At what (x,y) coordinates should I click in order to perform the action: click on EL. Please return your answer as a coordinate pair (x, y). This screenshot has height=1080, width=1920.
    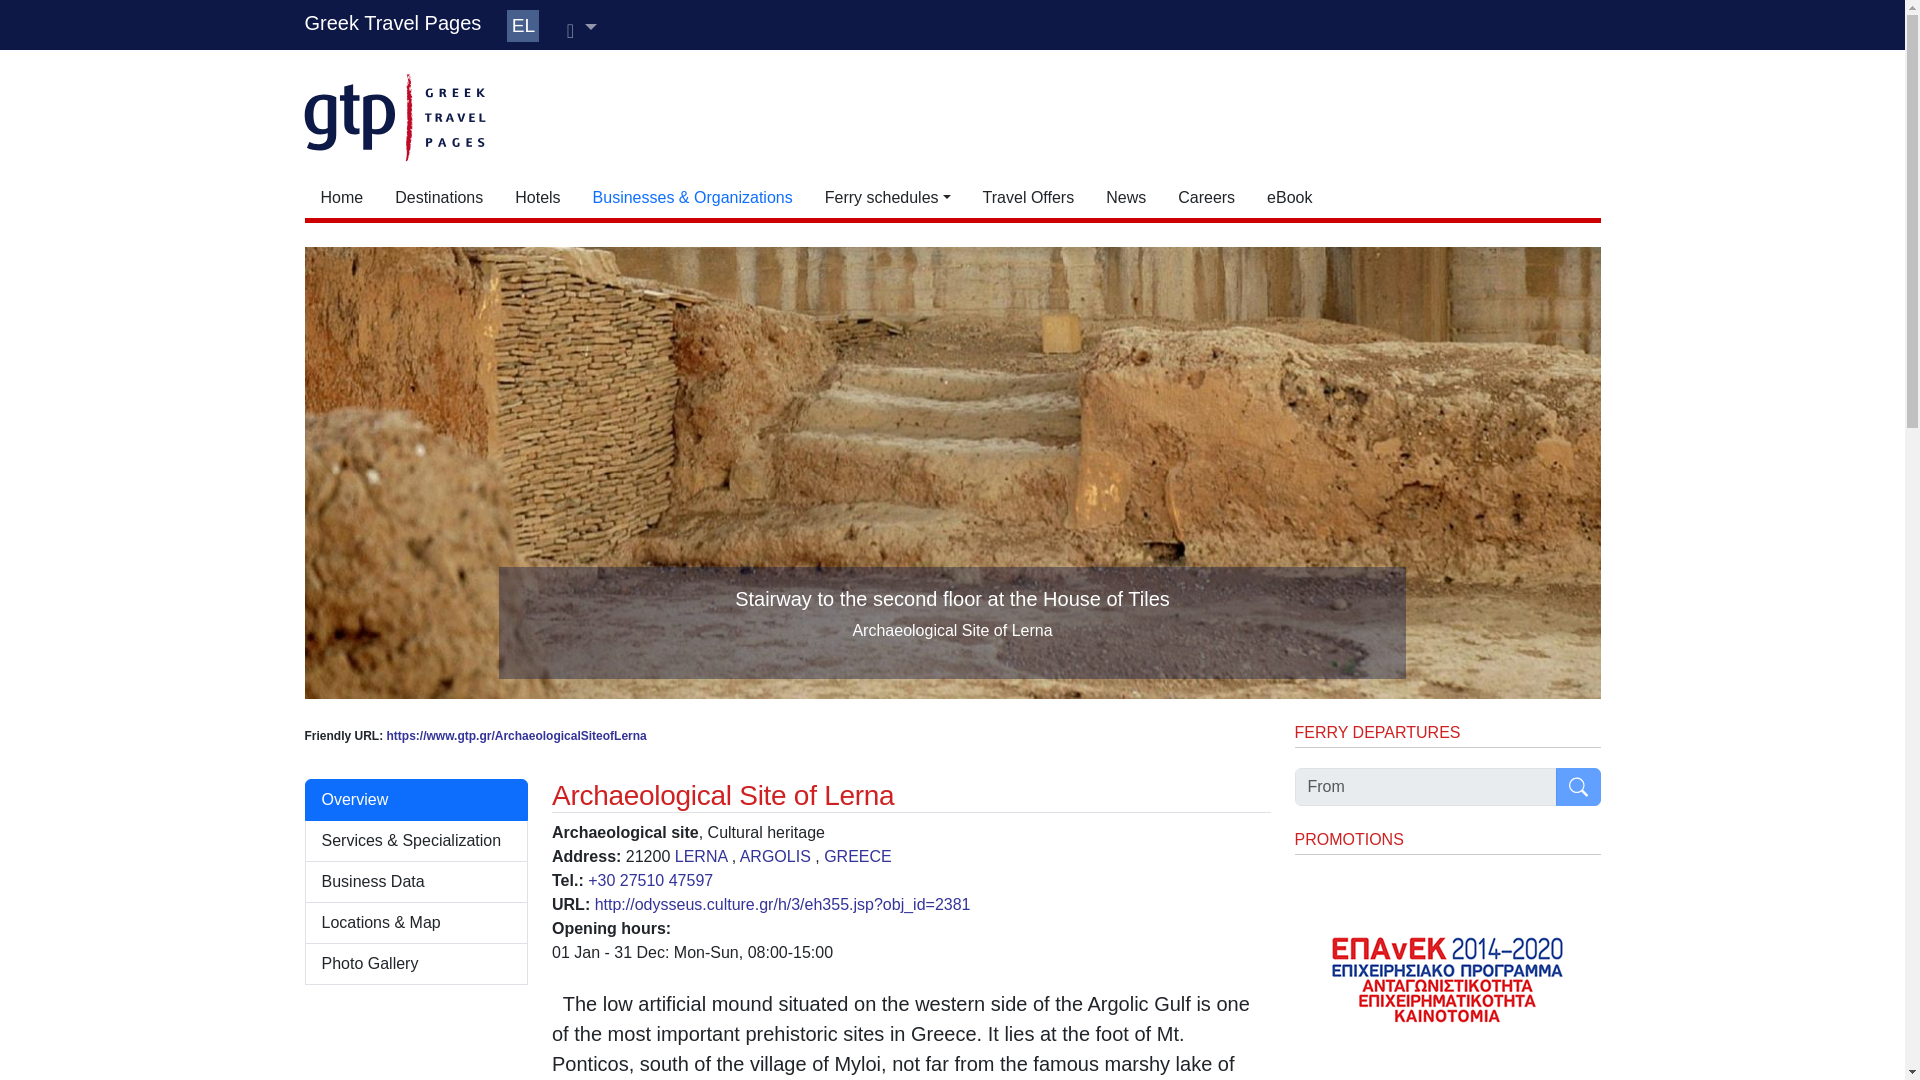
    Looking at the image, I should click on (522, 26).